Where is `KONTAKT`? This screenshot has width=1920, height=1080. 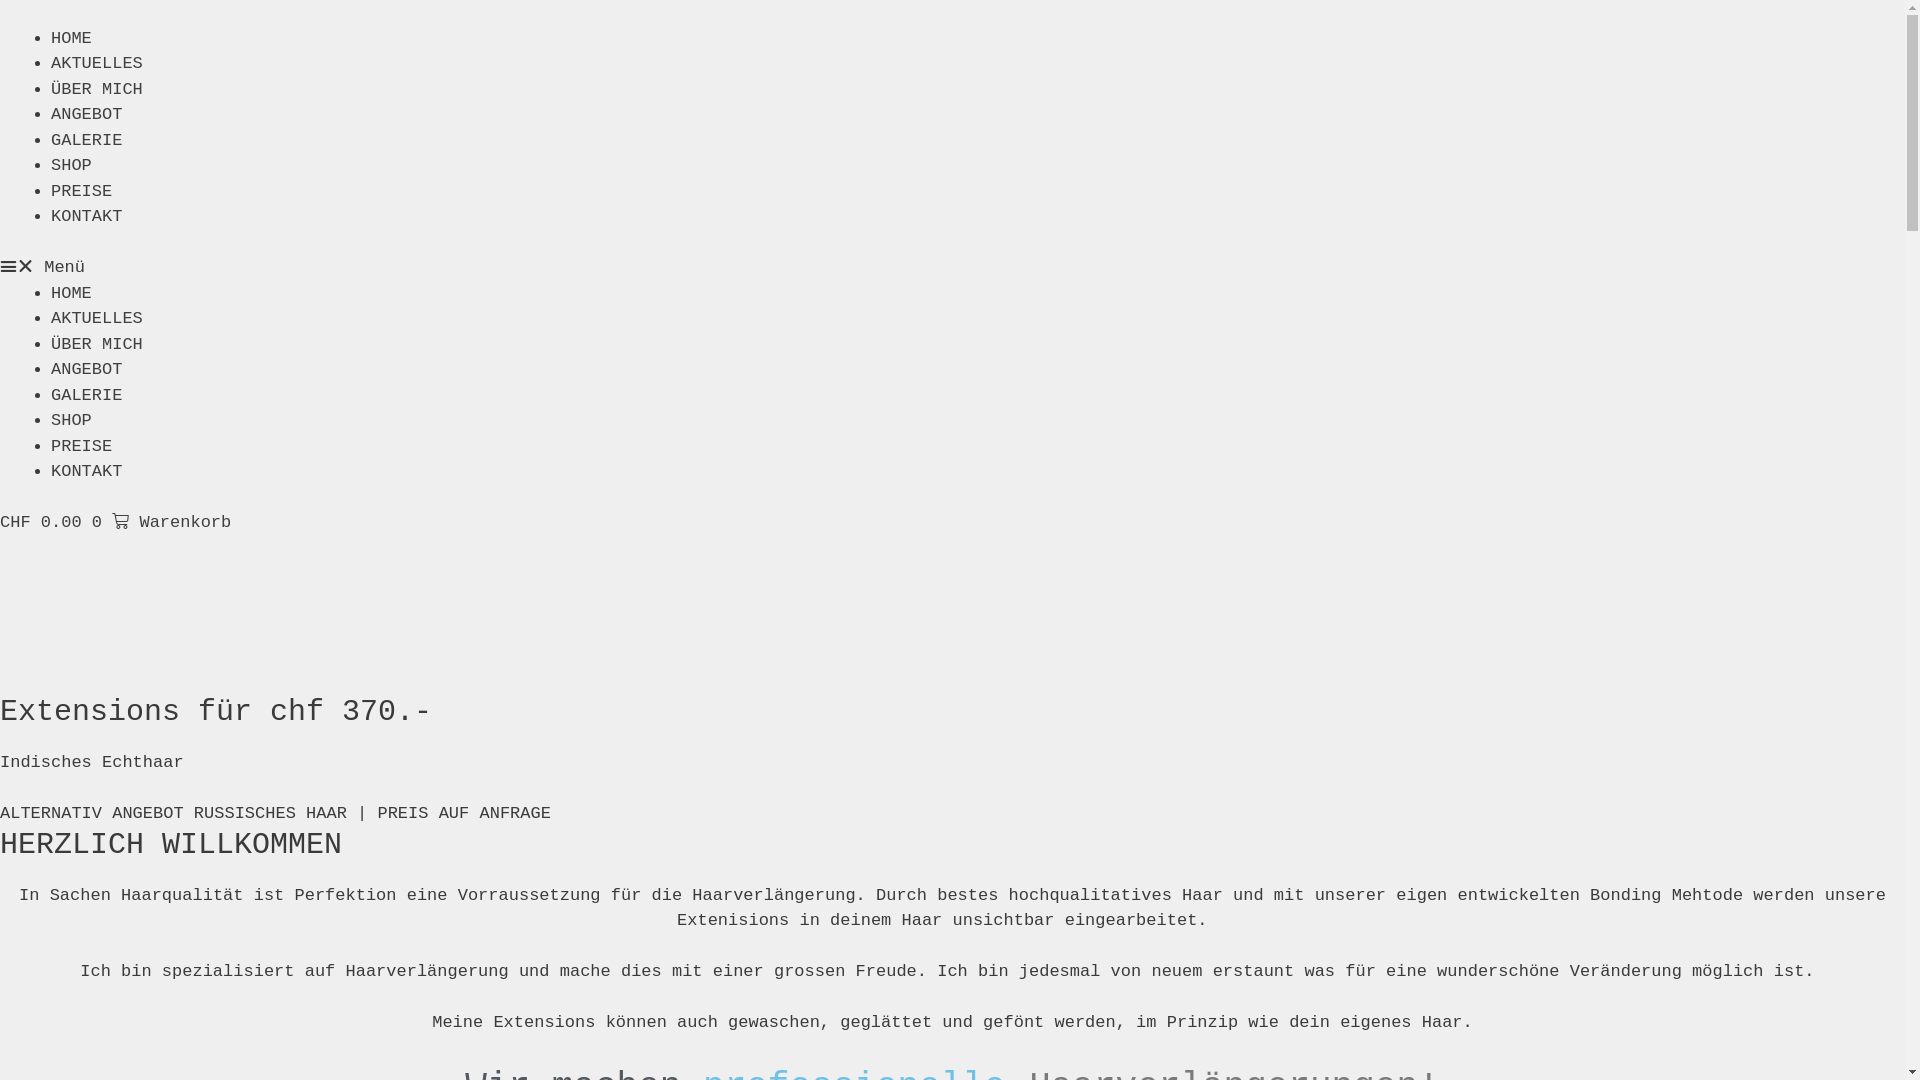 KONTAKT is located at coordinates (86, 472).